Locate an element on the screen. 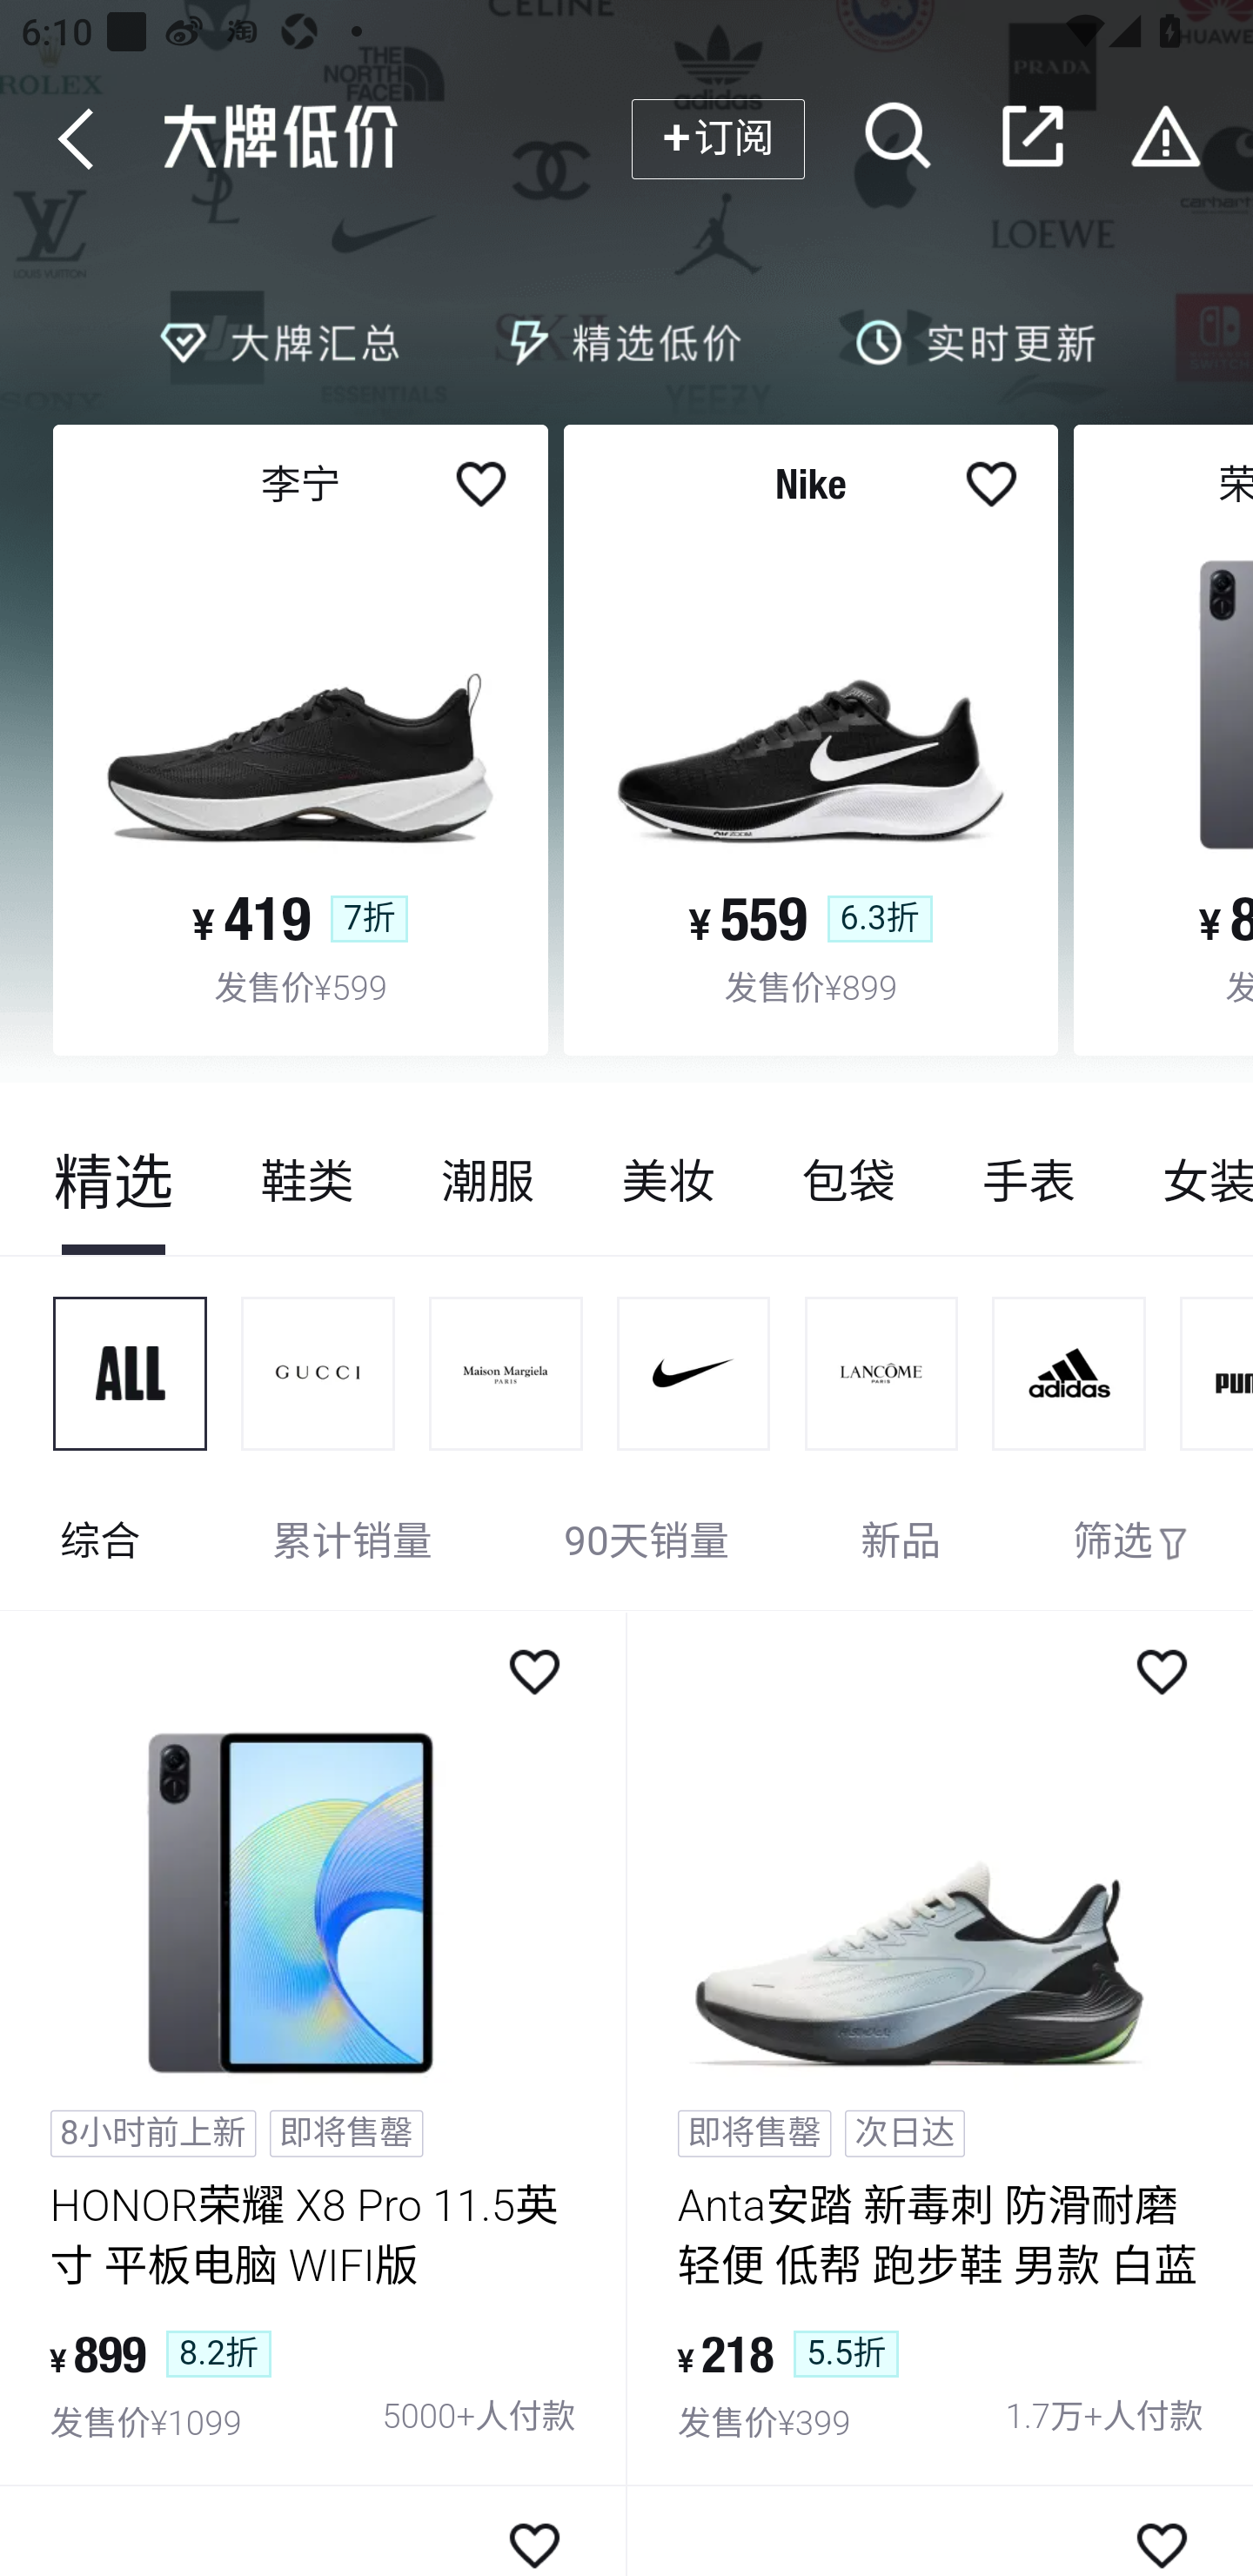  累计销量 is located at coordinates (352, 1544).